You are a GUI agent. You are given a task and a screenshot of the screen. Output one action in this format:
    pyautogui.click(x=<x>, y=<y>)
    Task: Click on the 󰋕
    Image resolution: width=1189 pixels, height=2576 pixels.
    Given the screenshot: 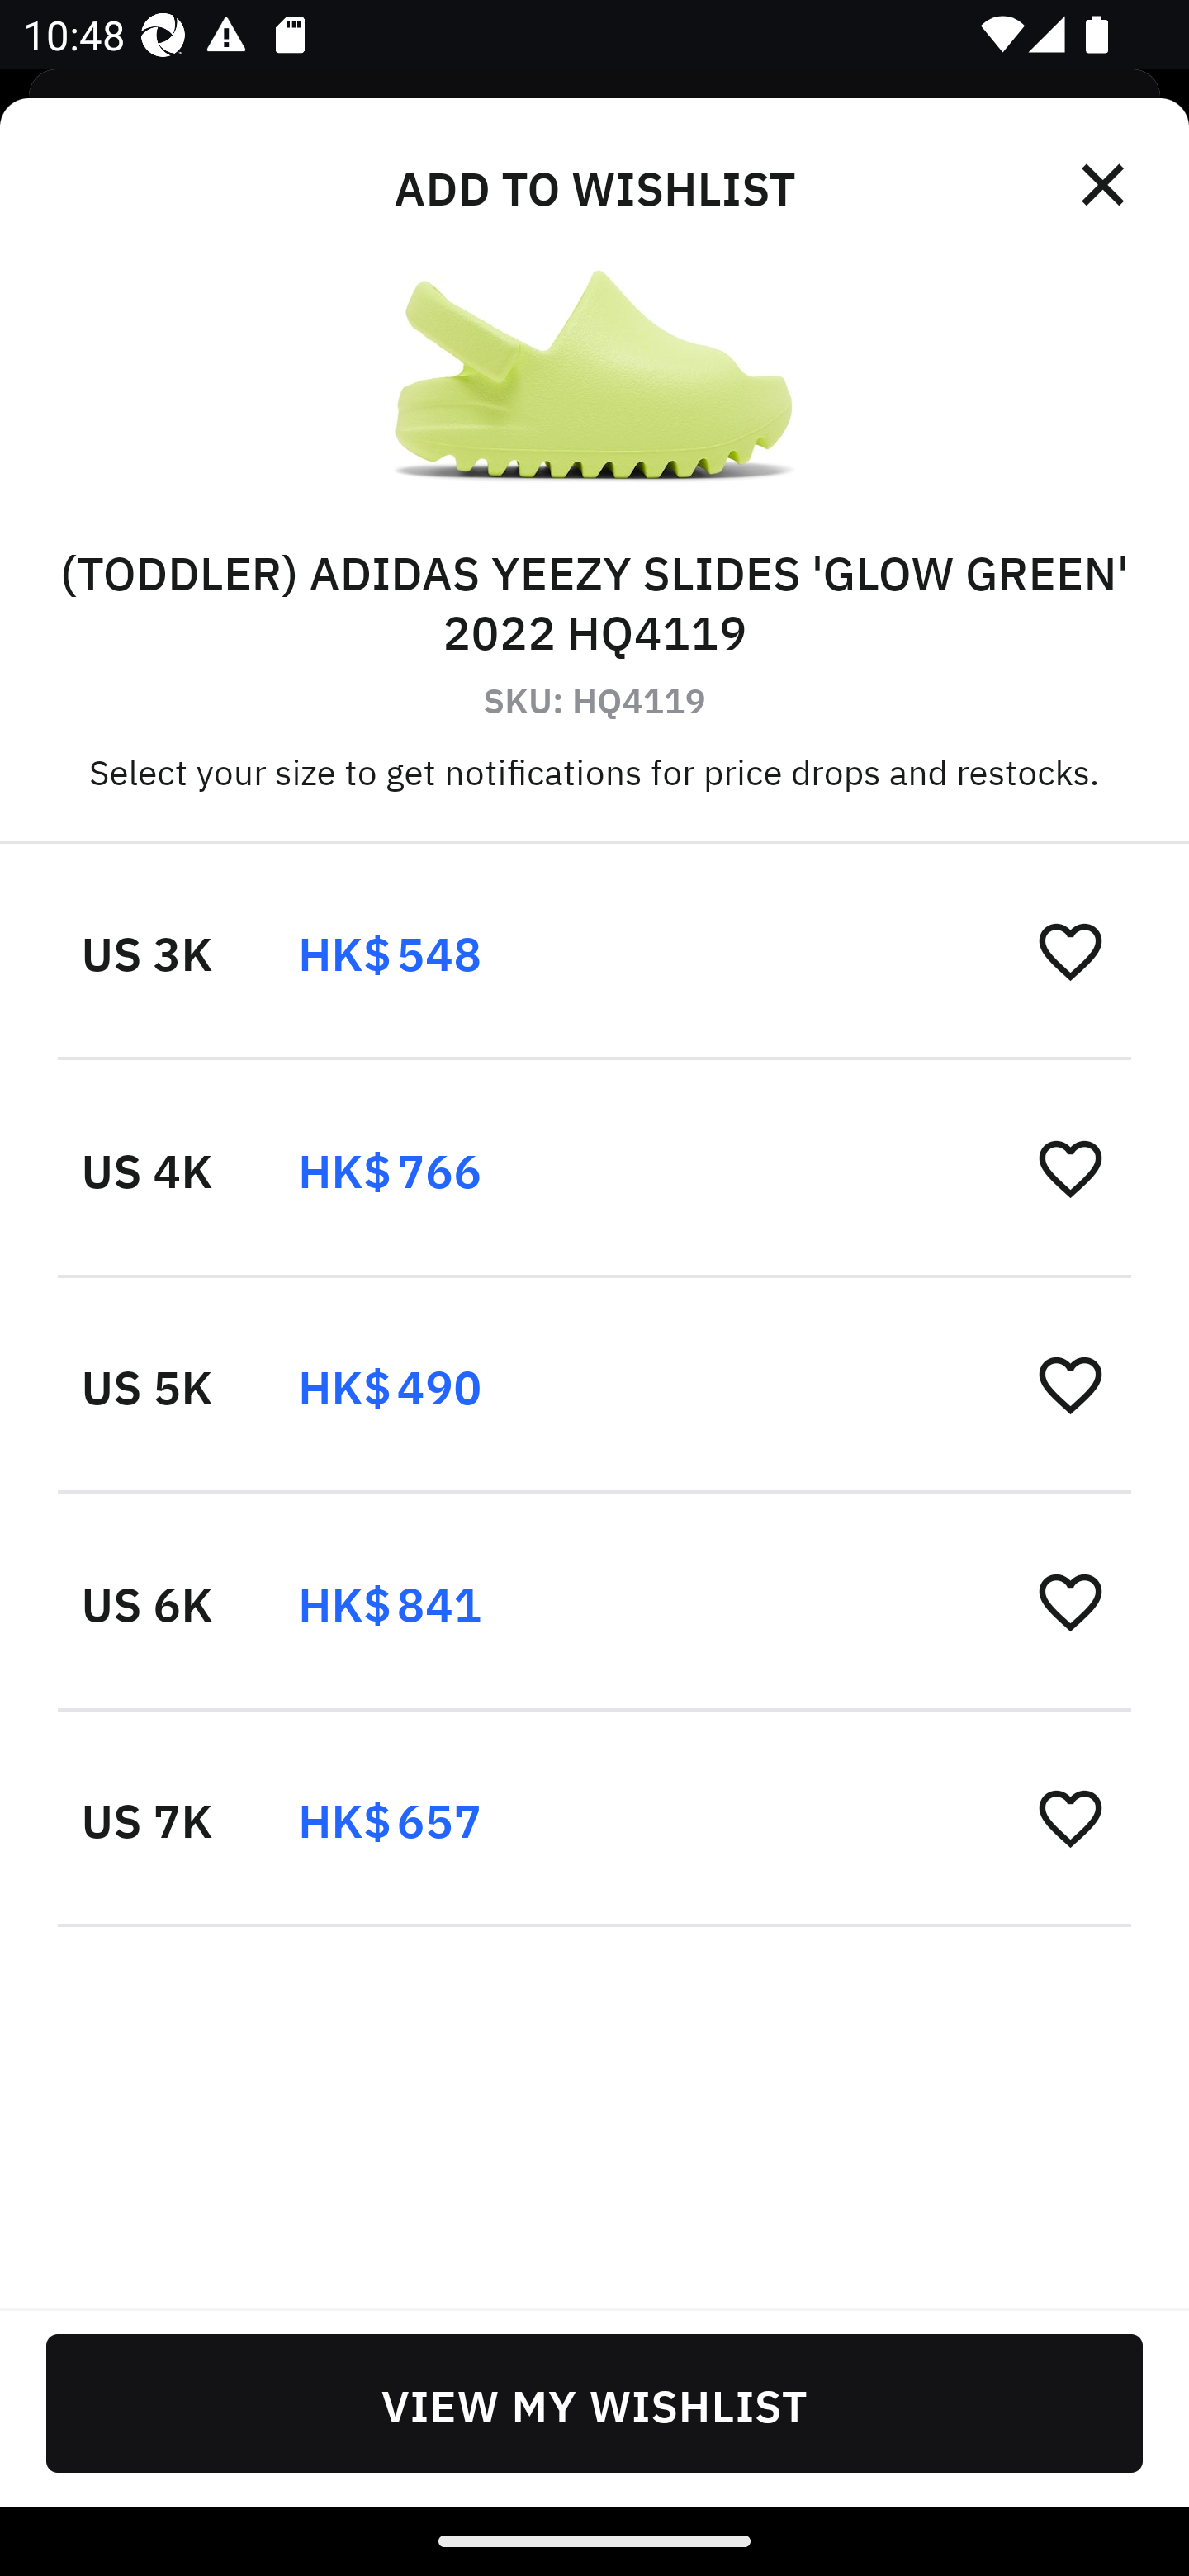 What is the action you would take?
    pyautogui.click(x=1070, y=950)
    